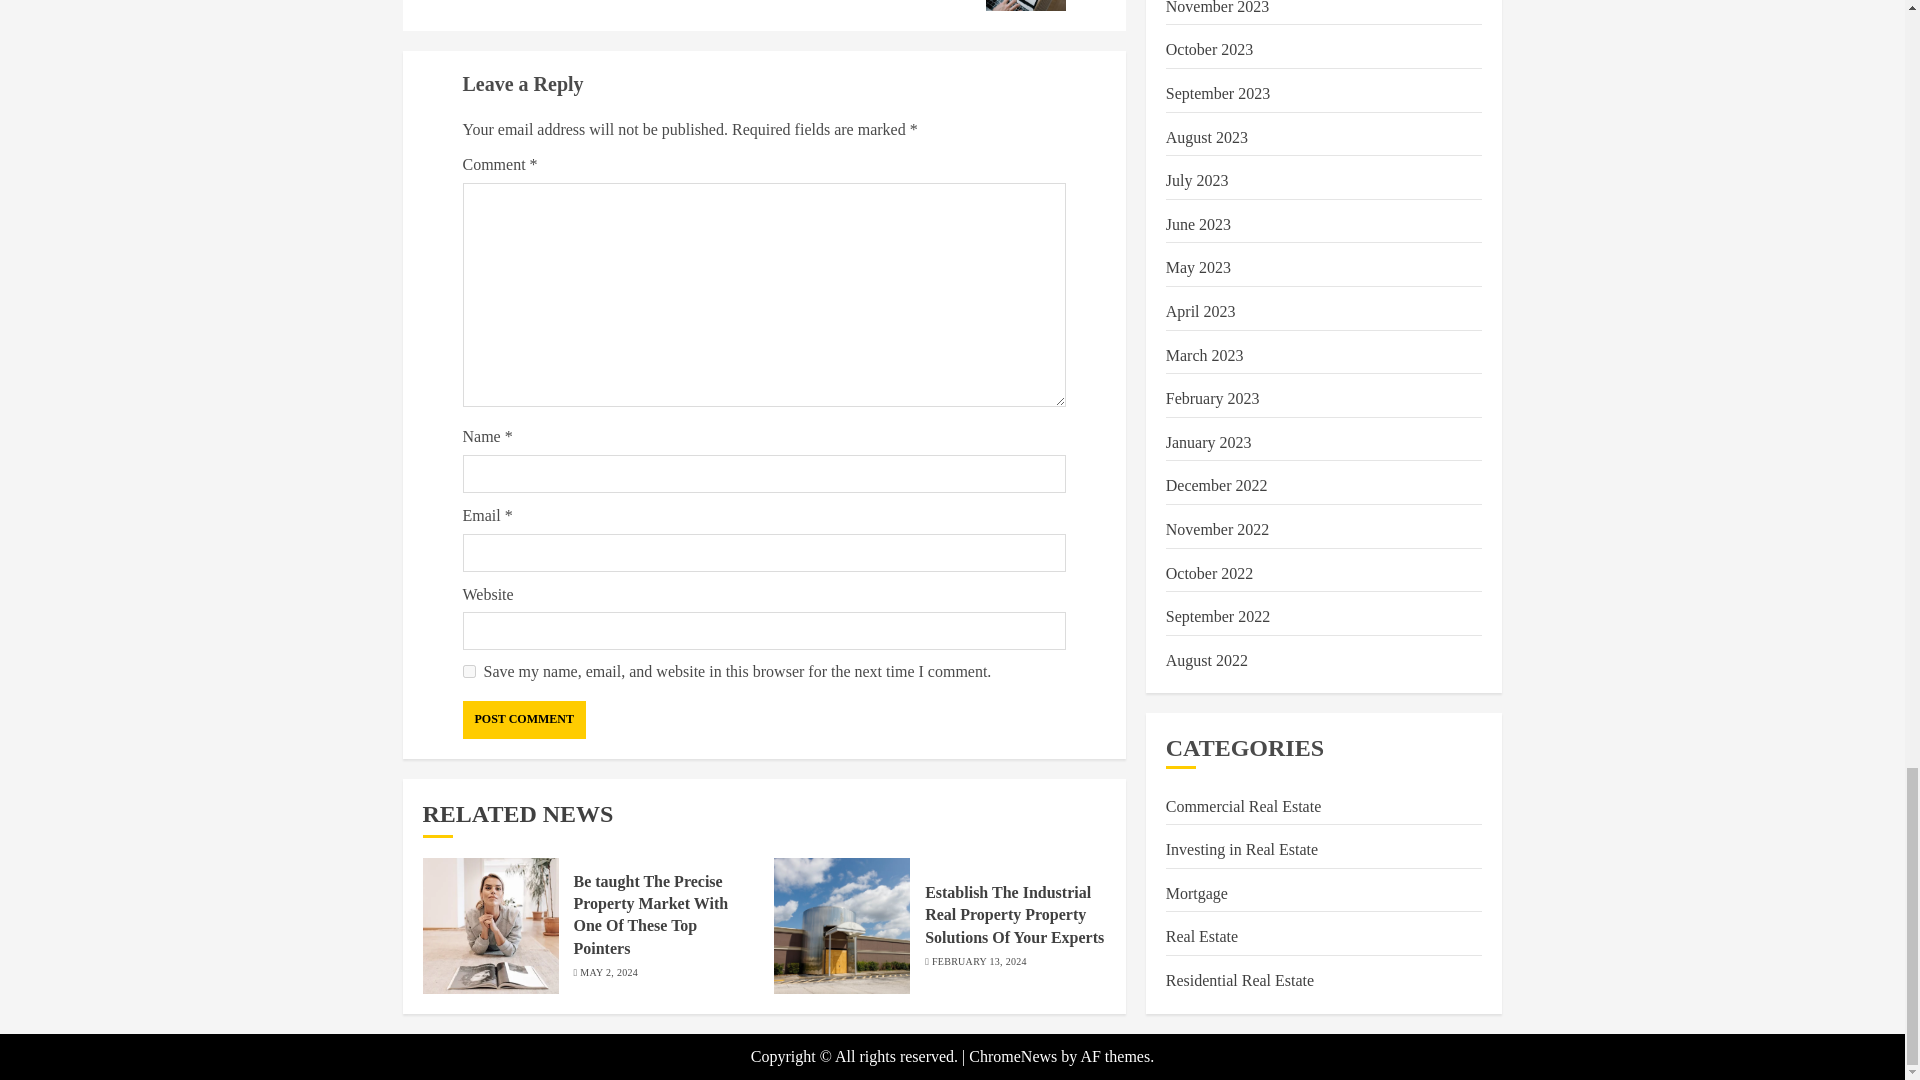 The height and width of the screenshot is (1080, 1920). Describe the element at coordinates (468, 672) in the screenshot. I see `Post Comment` at that location.